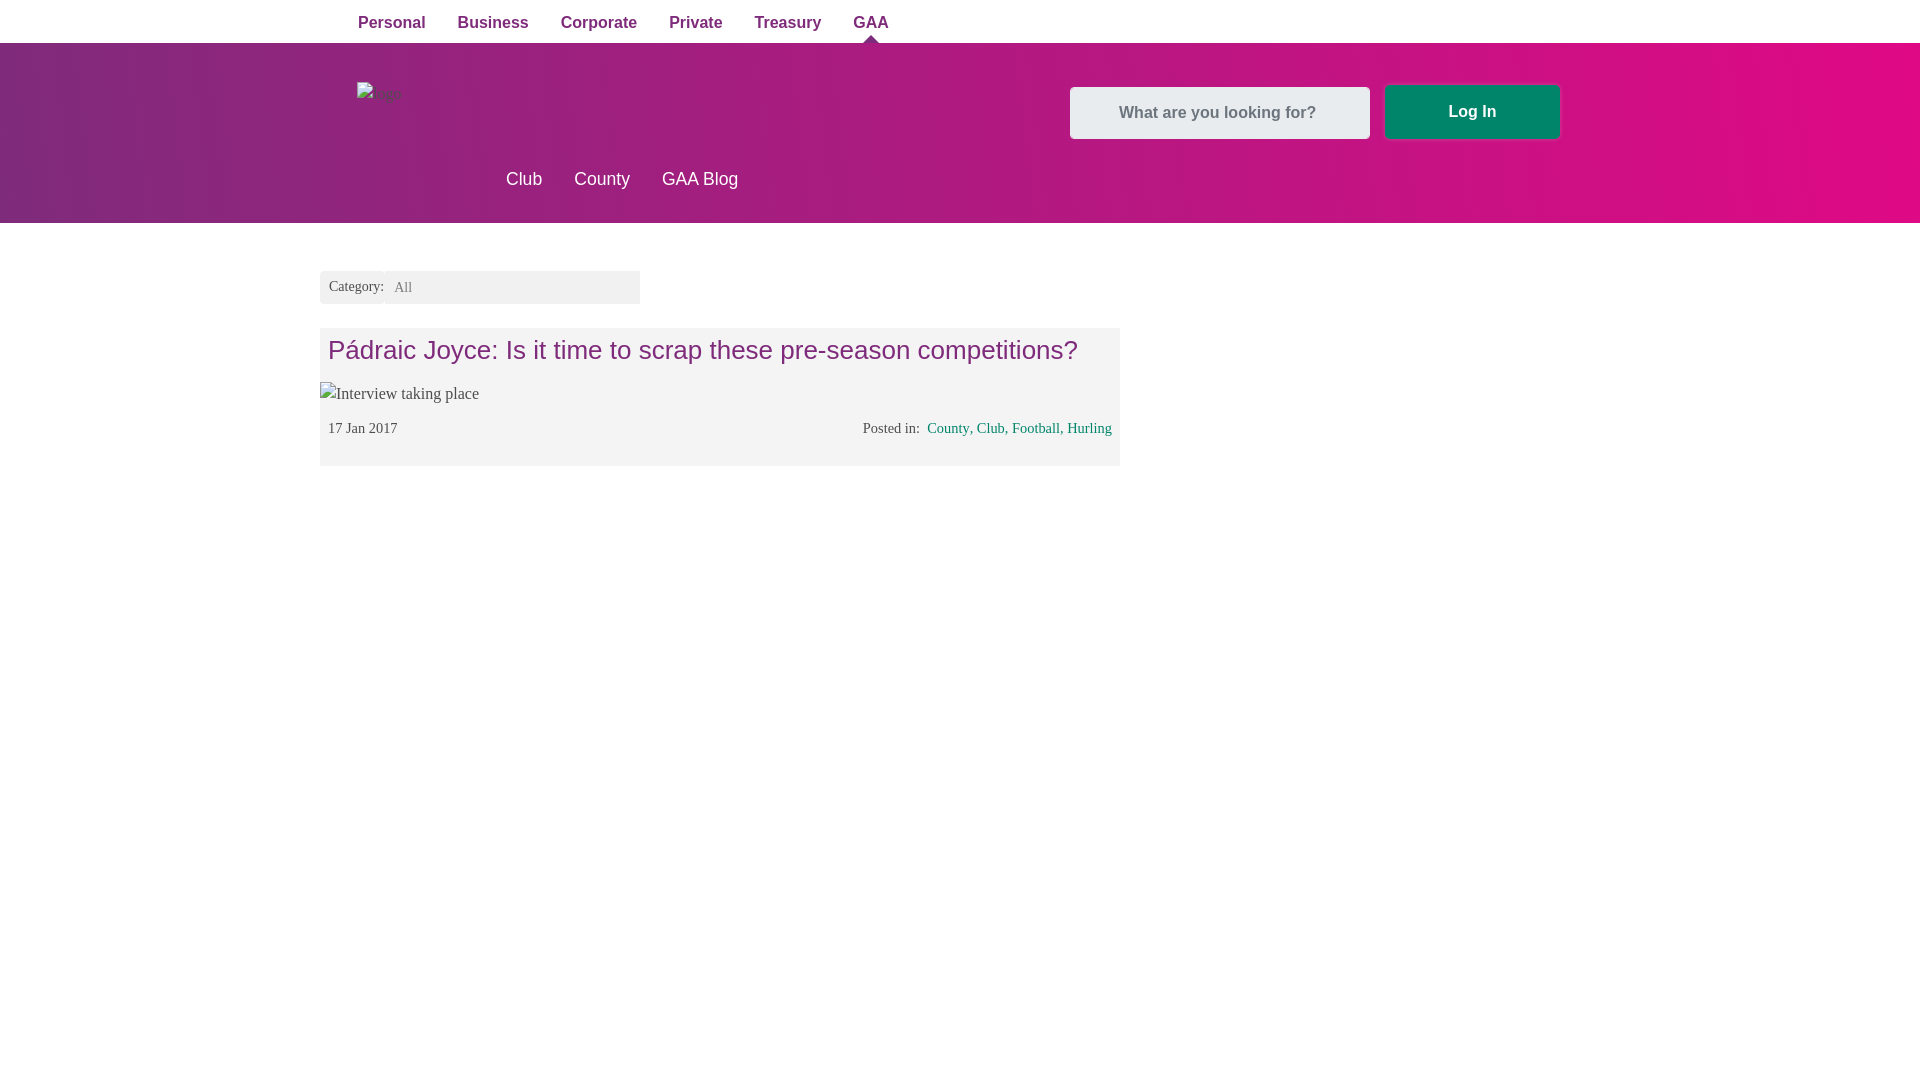 This screenshot has height=1080, width=1920. Describe the element at coordinates (493, 24) in the screenshot. I see `Business` at that location.